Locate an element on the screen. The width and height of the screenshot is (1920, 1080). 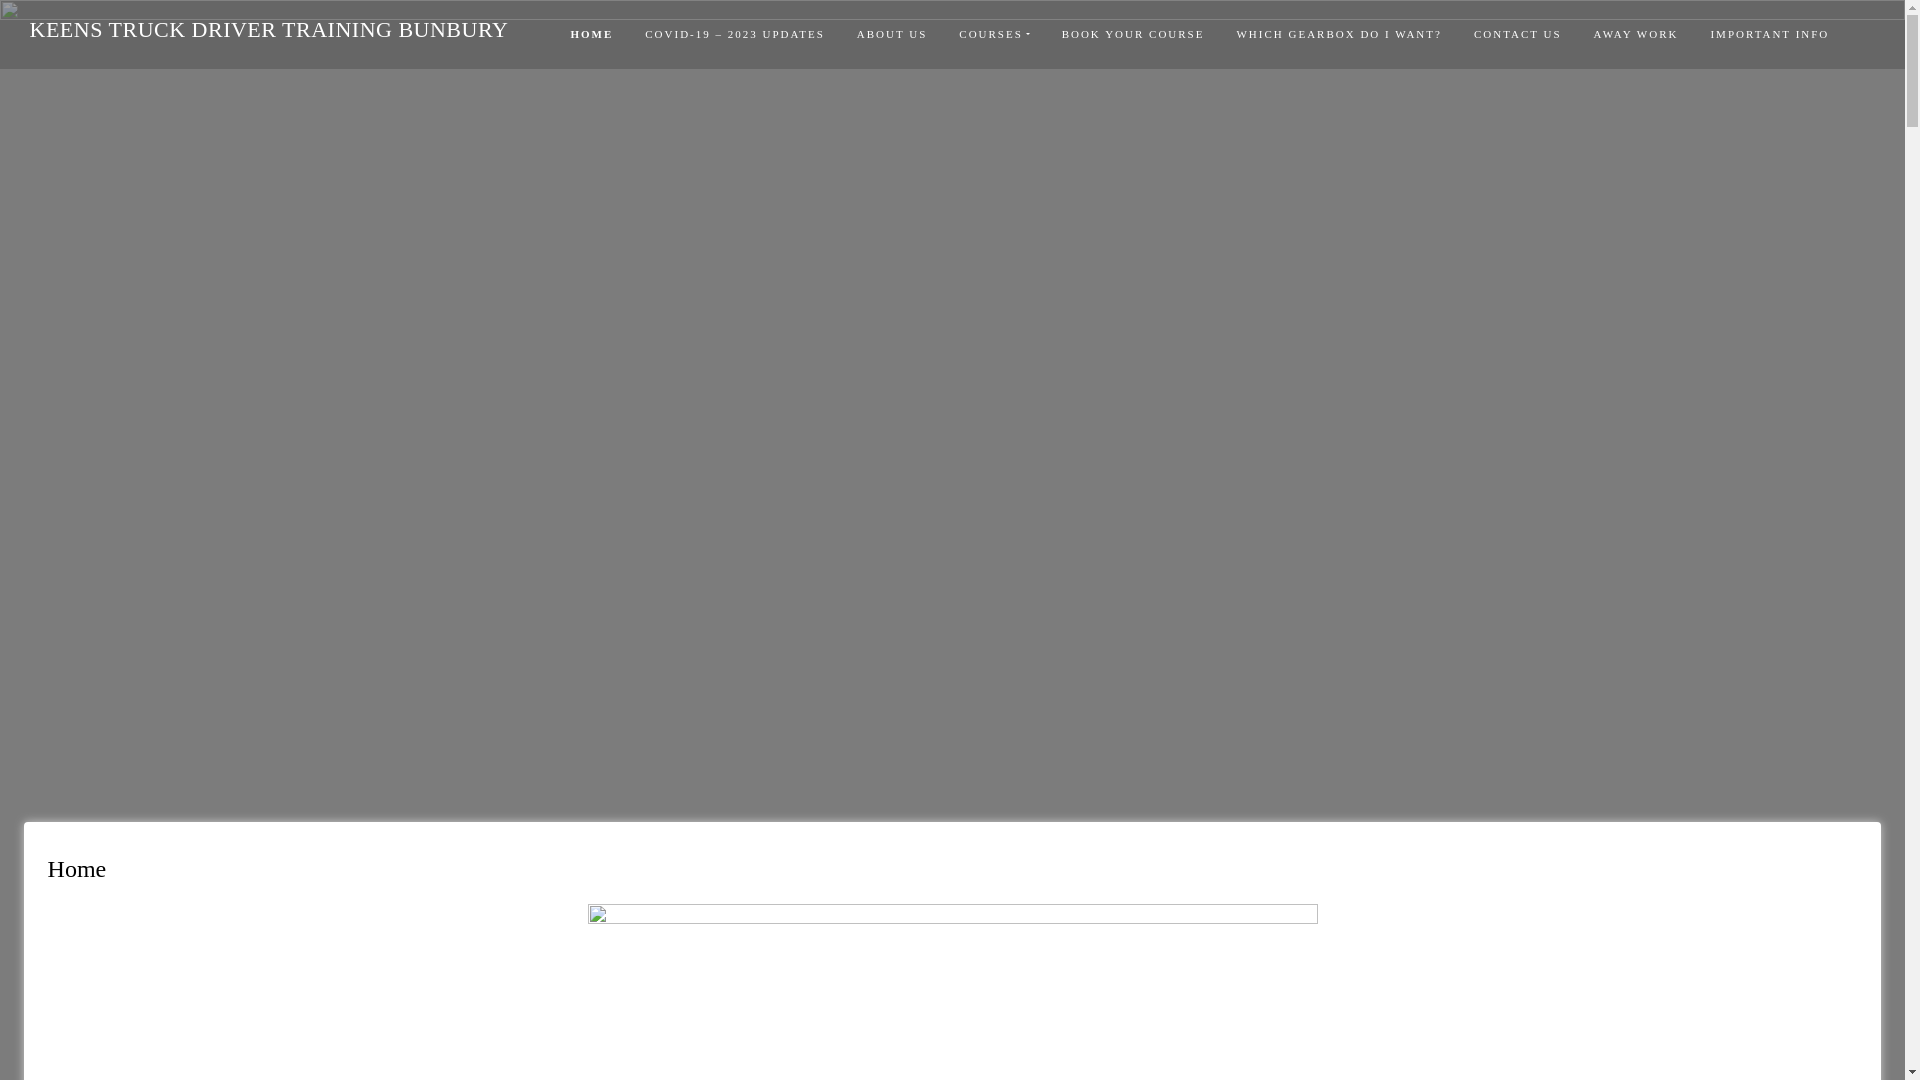
ABOUT US is located at coordinates (892, 34).